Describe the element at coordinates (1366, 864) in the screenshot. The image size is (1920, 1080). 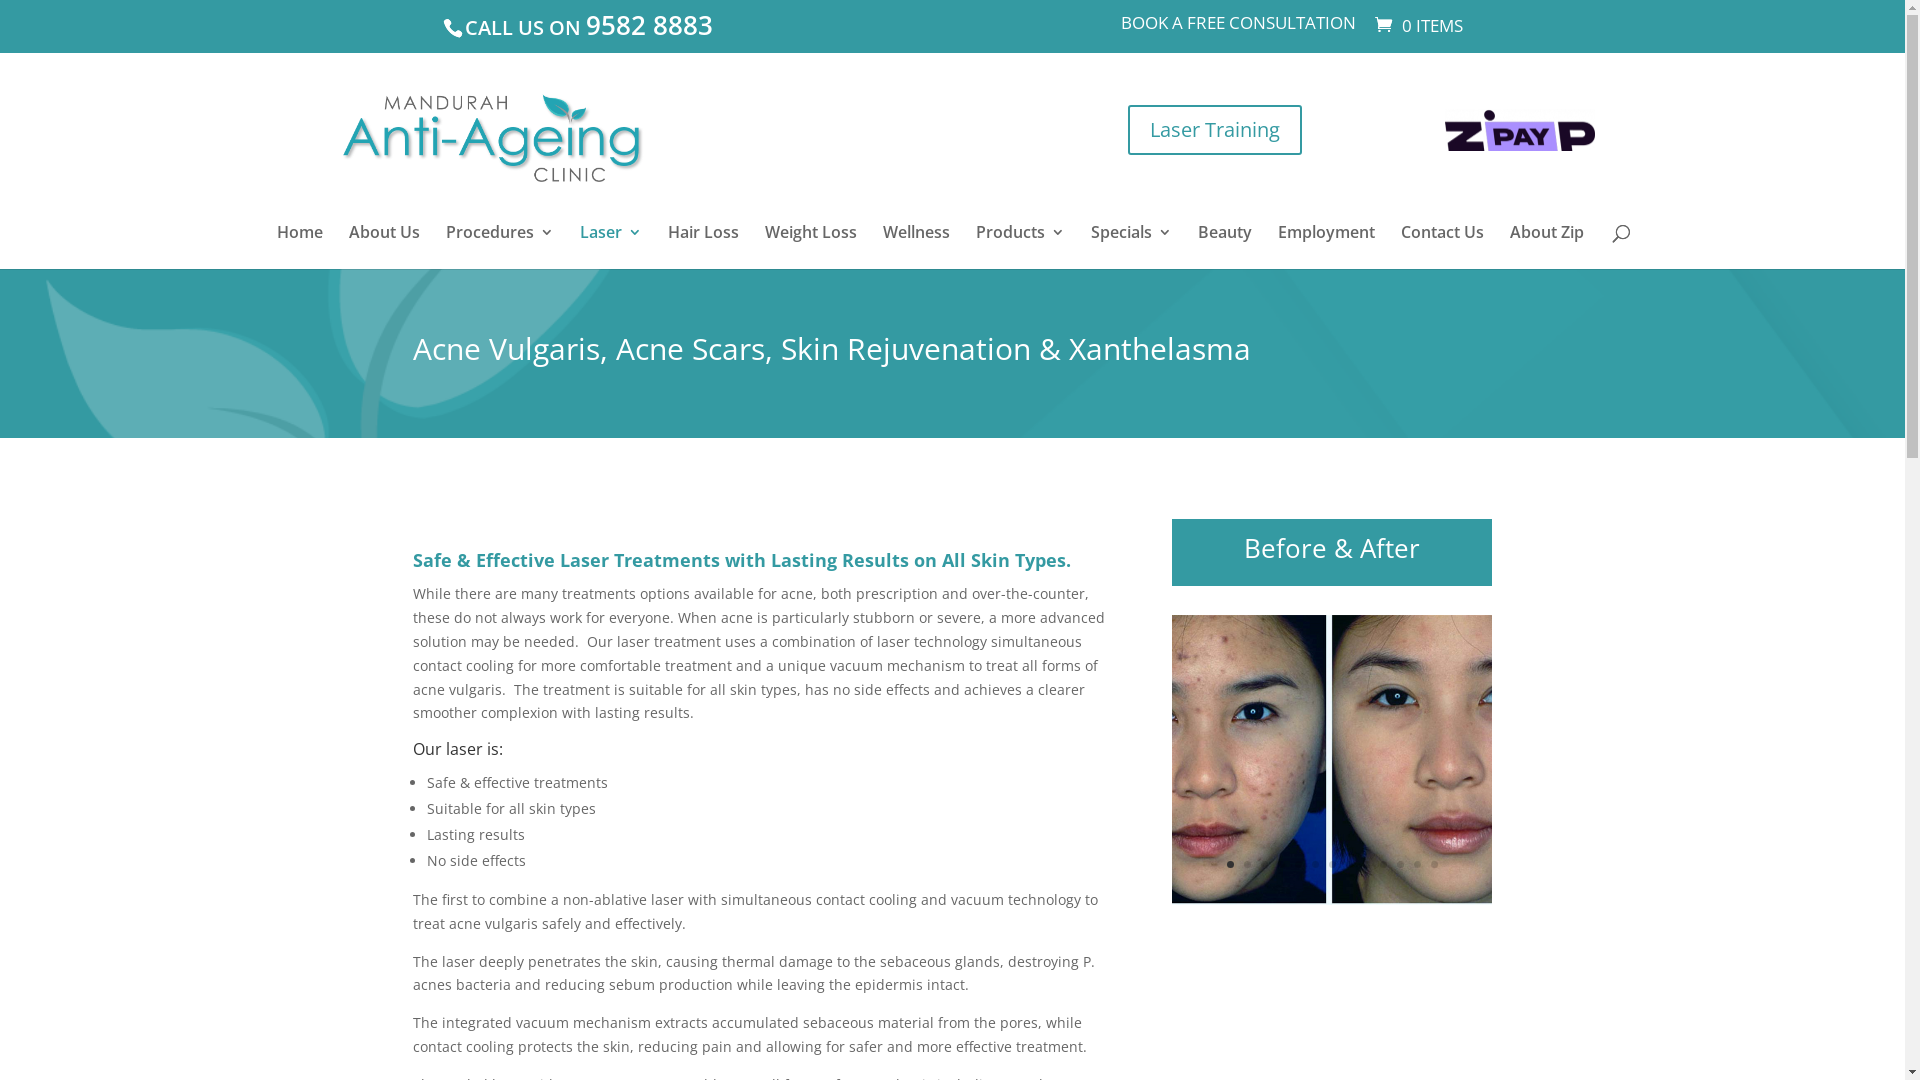
I see `9` at that location.